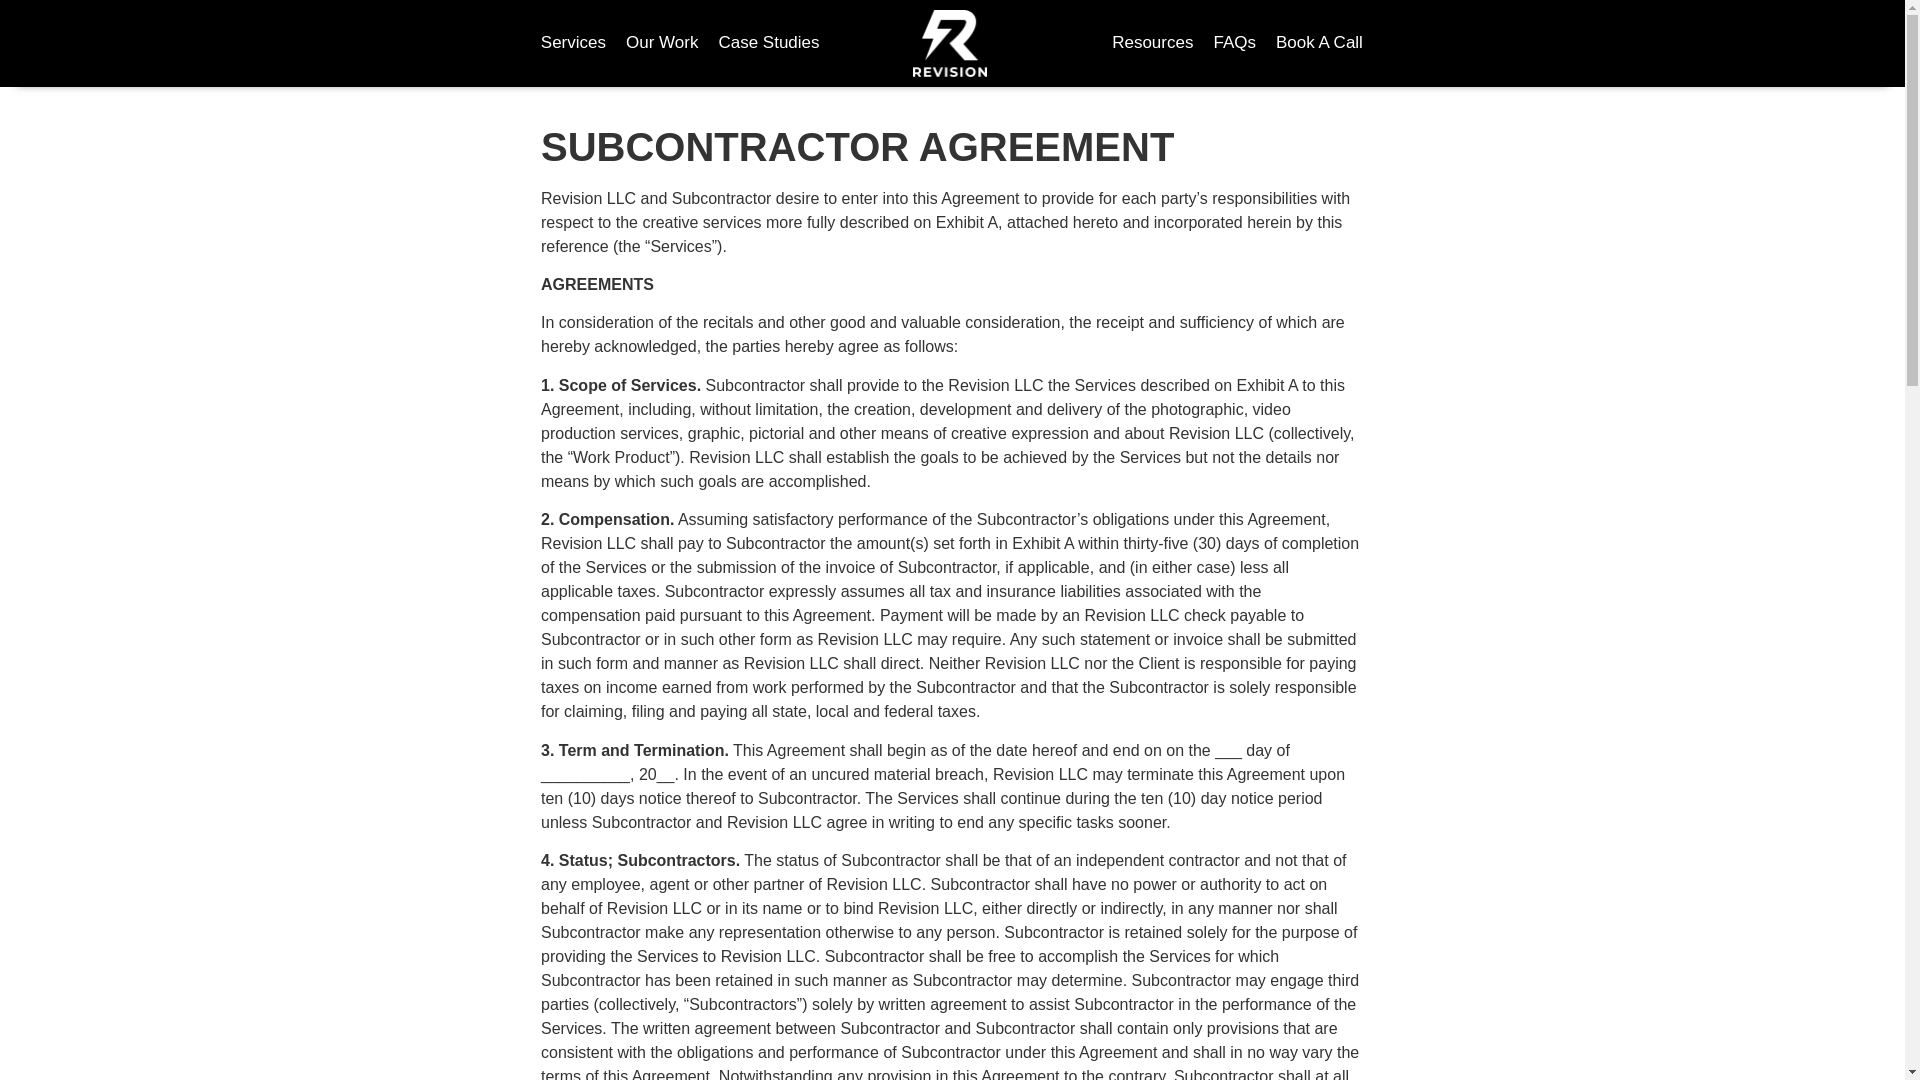 This screenshot has width=1920, height=1080. Describe the element at coordinates (768, 42) in the screenshot. I see `Case Studies` at that location.